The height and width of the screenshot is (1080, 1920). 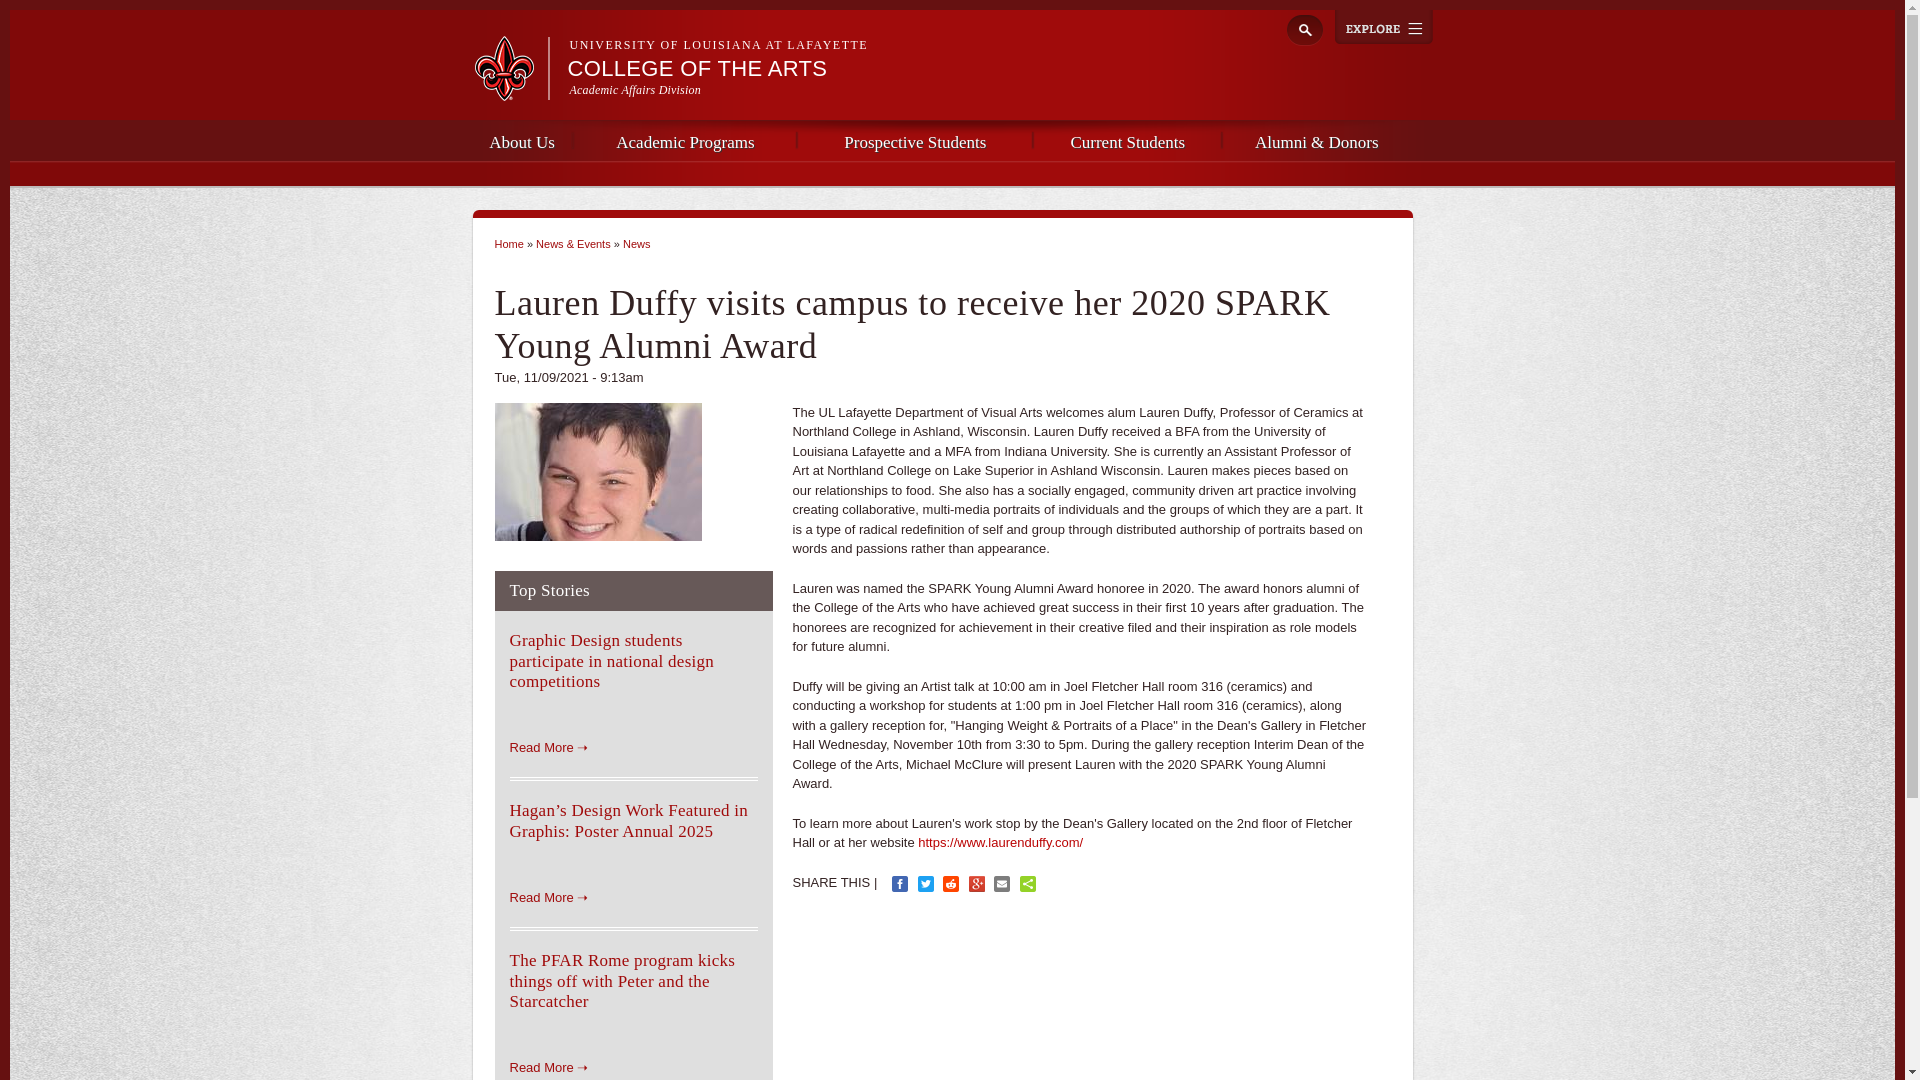 I want to click on COLLEGE OF THE ARTS, so click(x=698, y=68).